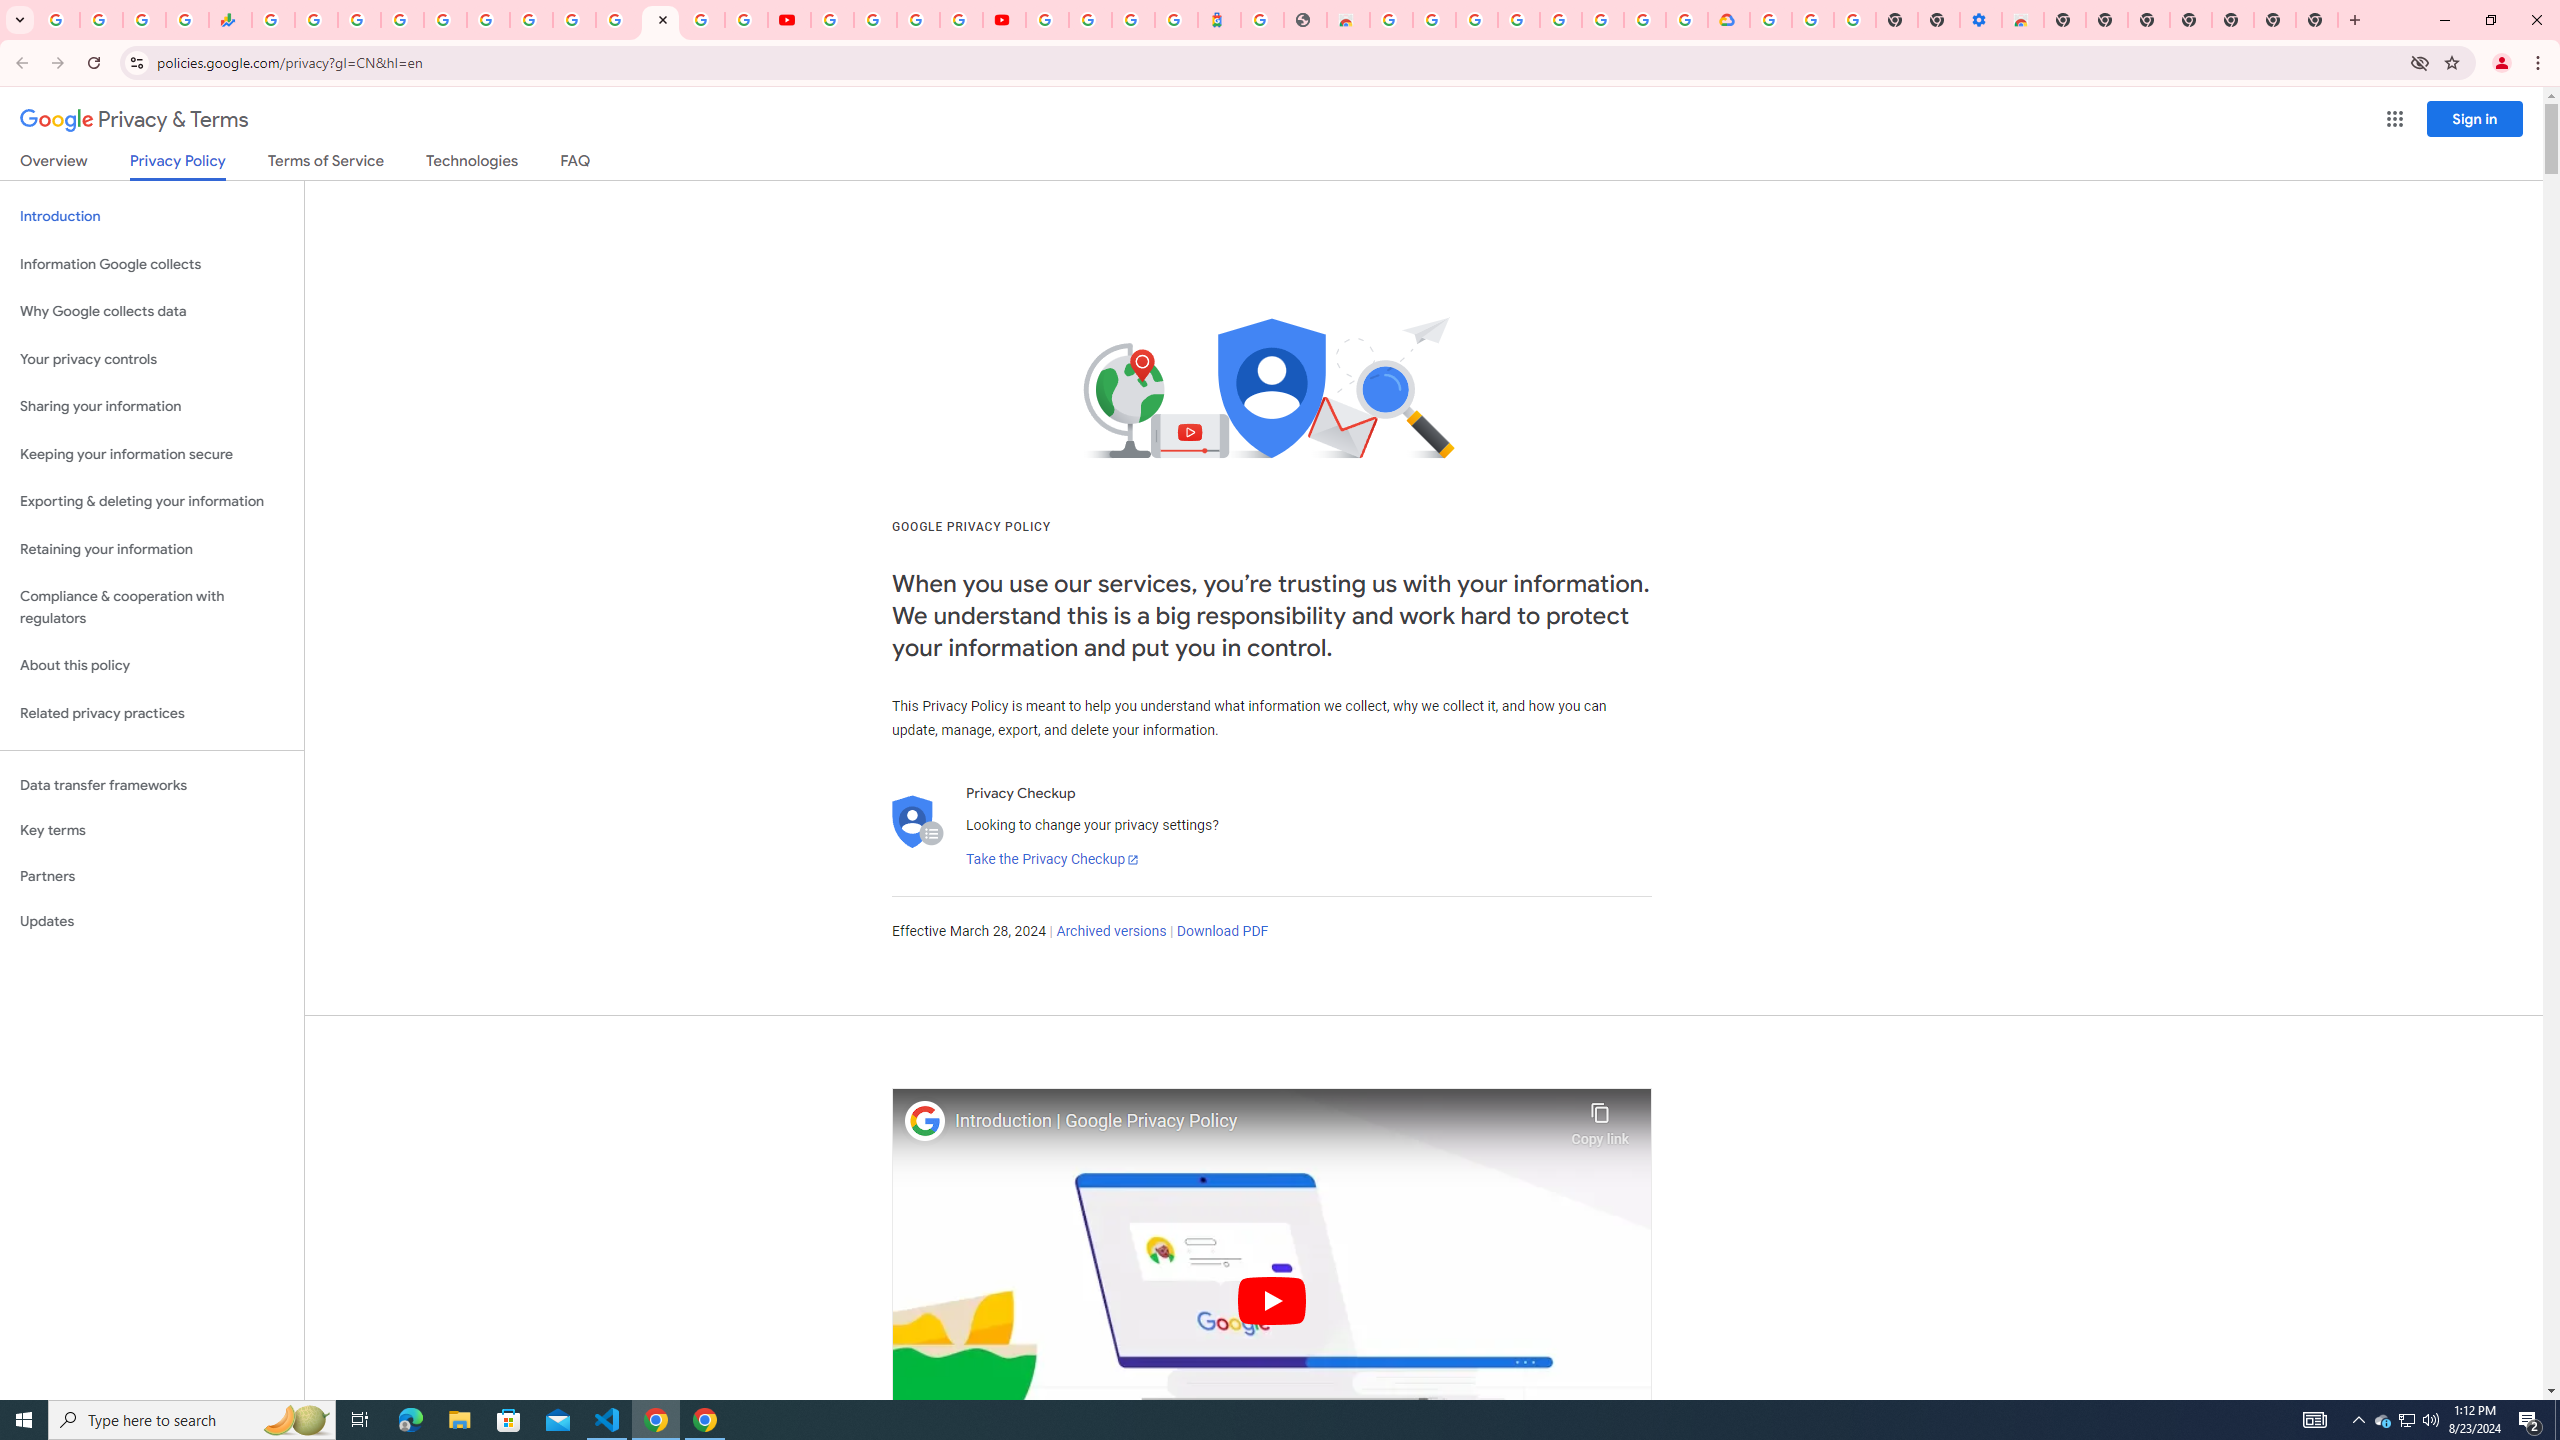 Image resolution: width=2560 pixels, height=1440 pixels. I want to click on Download PDF, so click(1222, 932).